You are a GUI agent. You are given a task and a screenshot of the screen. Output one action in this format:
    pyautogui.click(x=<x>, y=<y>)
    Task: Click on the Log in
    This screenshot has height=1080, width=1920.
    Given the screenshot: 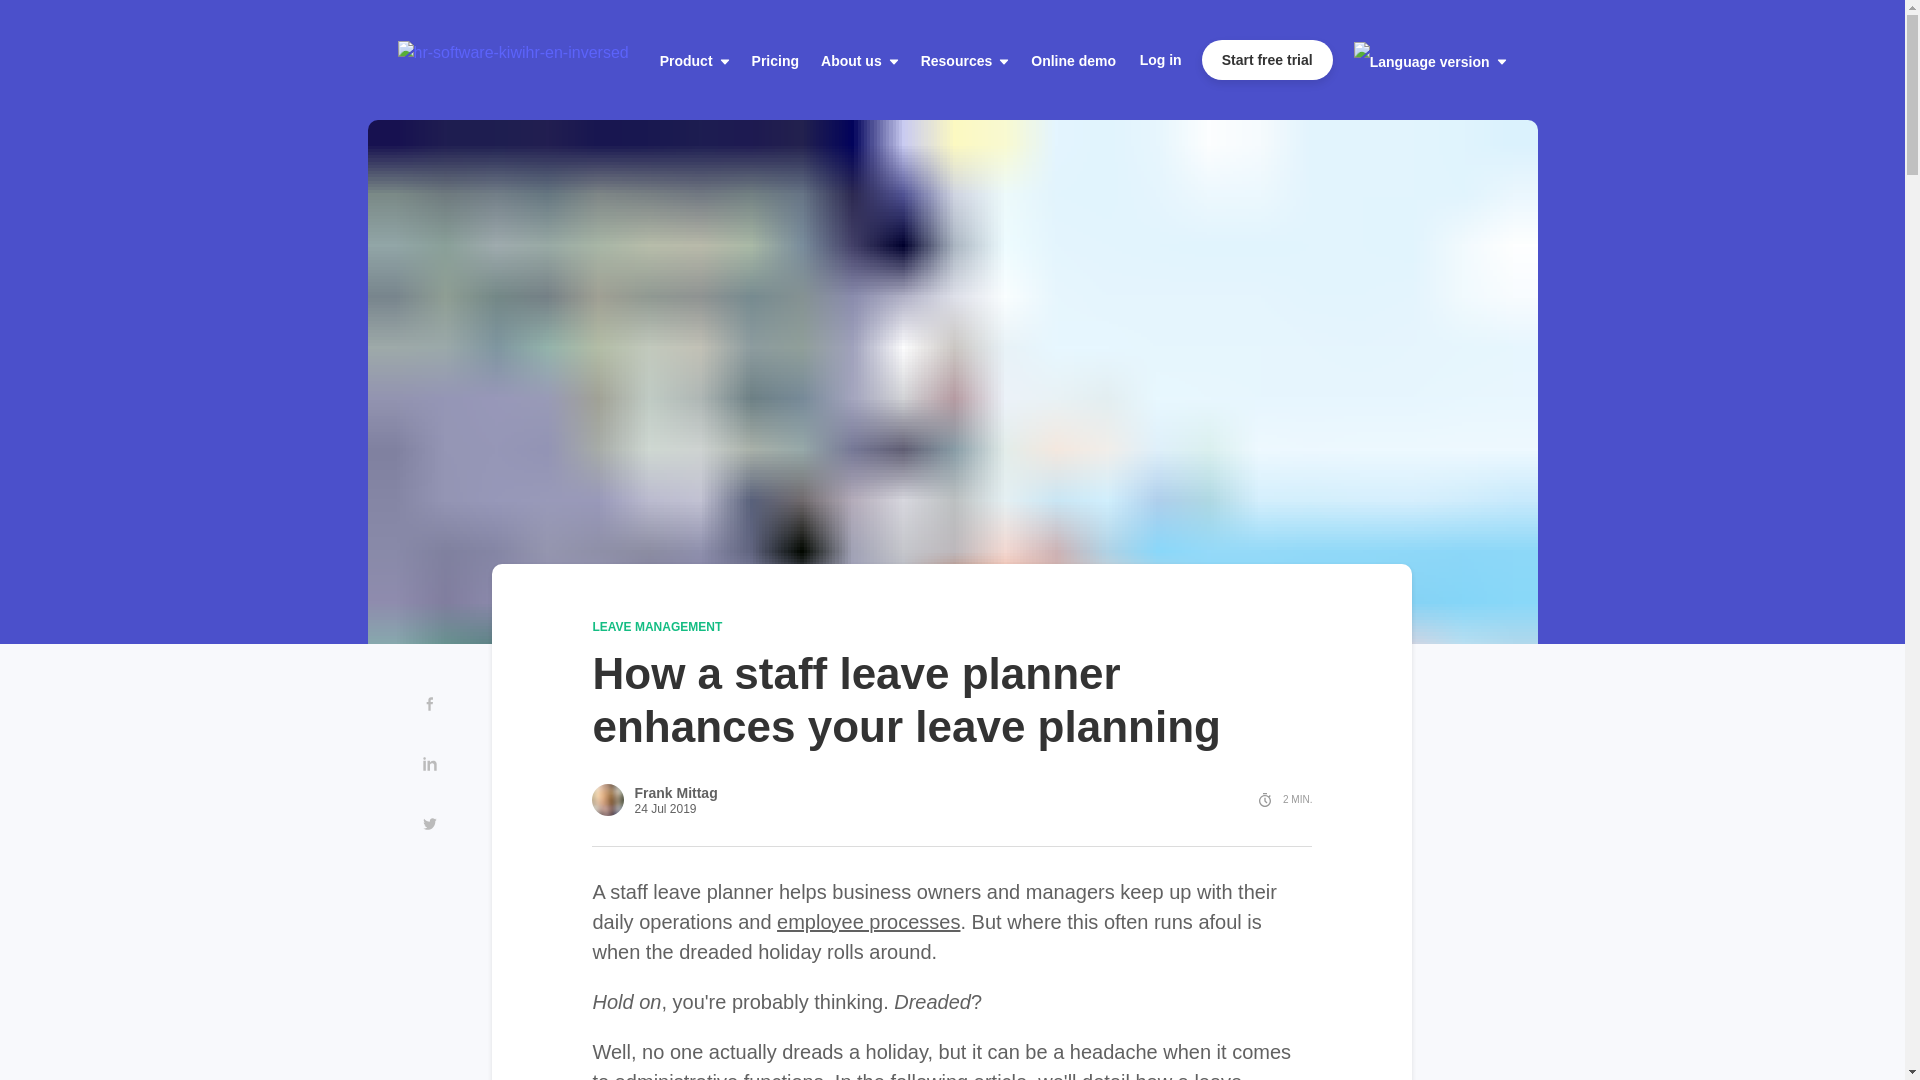 What is the action you would take?
    pyautogui.click(x=1161, y=60)
    